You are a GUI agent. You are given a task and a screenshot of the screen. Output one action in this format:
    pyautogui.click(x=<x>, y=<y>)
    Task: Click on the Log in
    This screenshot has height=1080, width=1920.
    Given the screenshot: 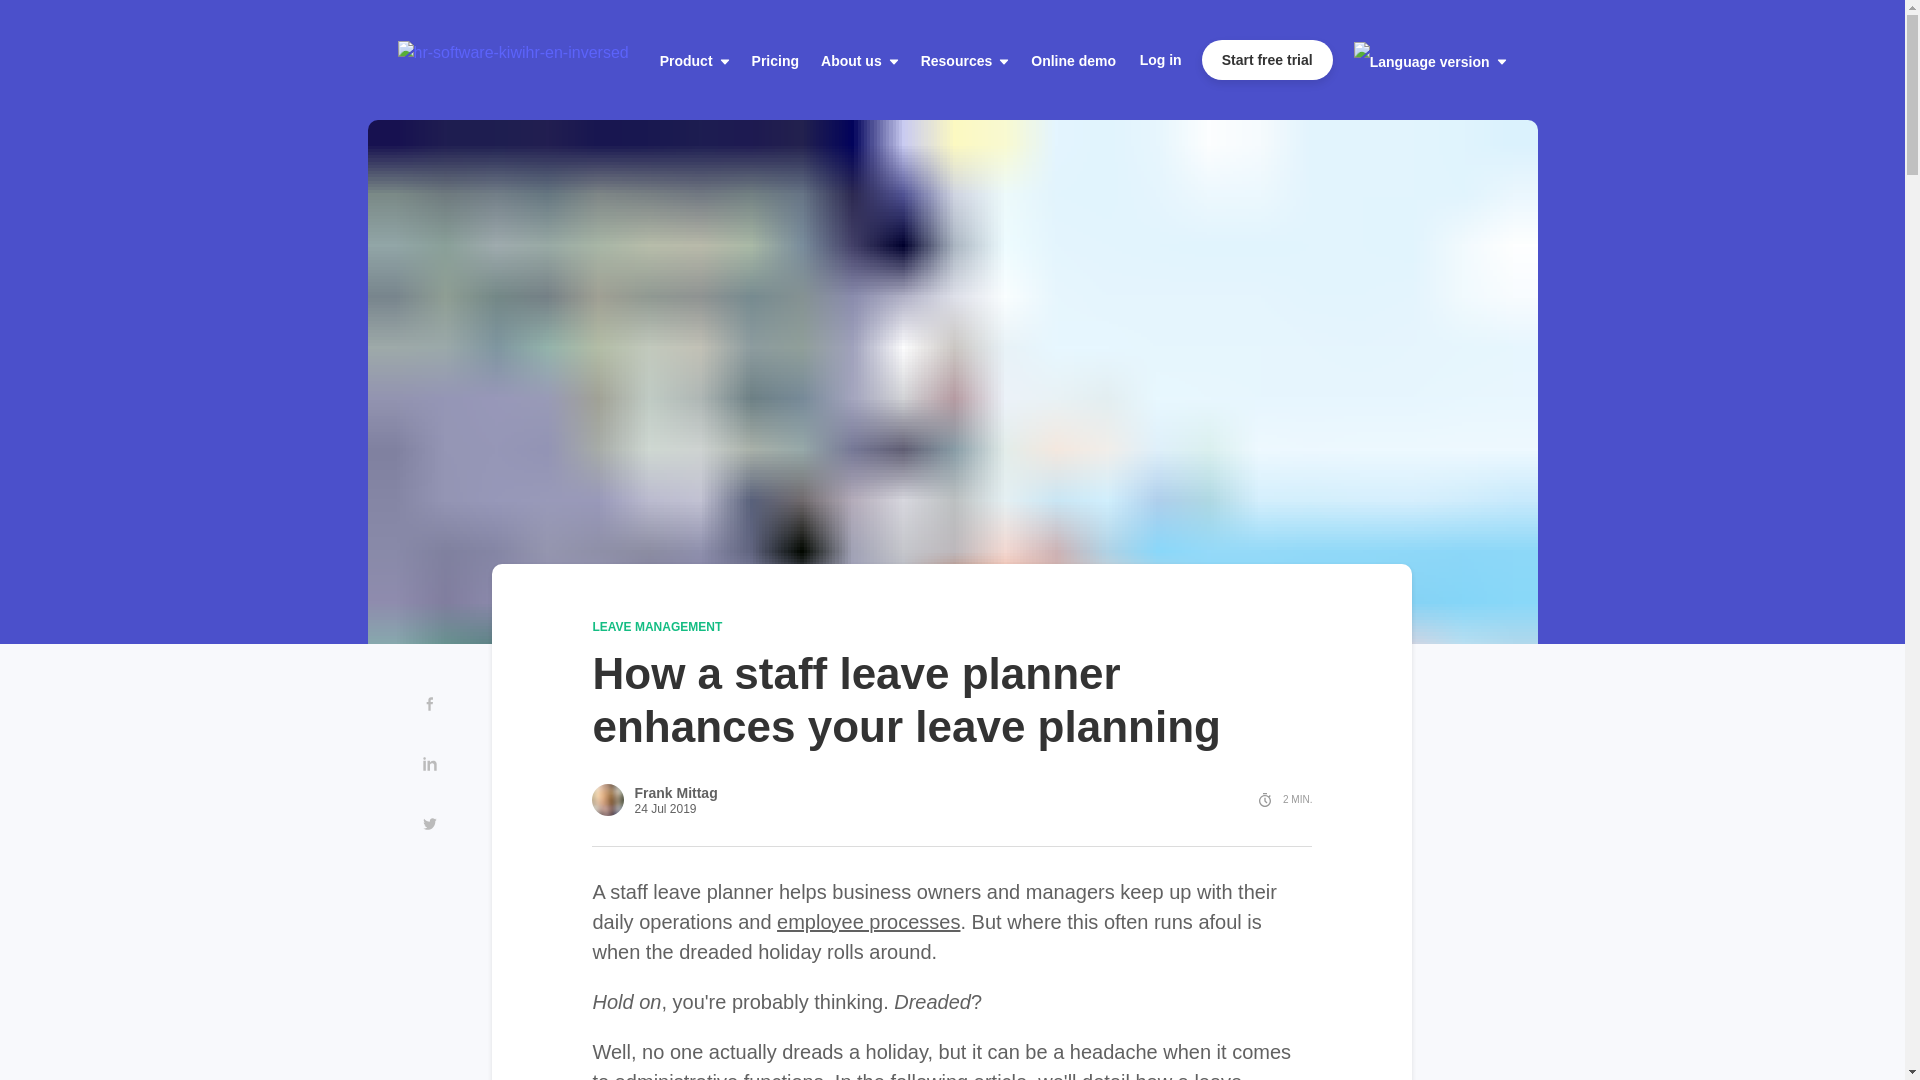 What is the action you would take?
    pyautogui.click(x=1161, y=60)
    